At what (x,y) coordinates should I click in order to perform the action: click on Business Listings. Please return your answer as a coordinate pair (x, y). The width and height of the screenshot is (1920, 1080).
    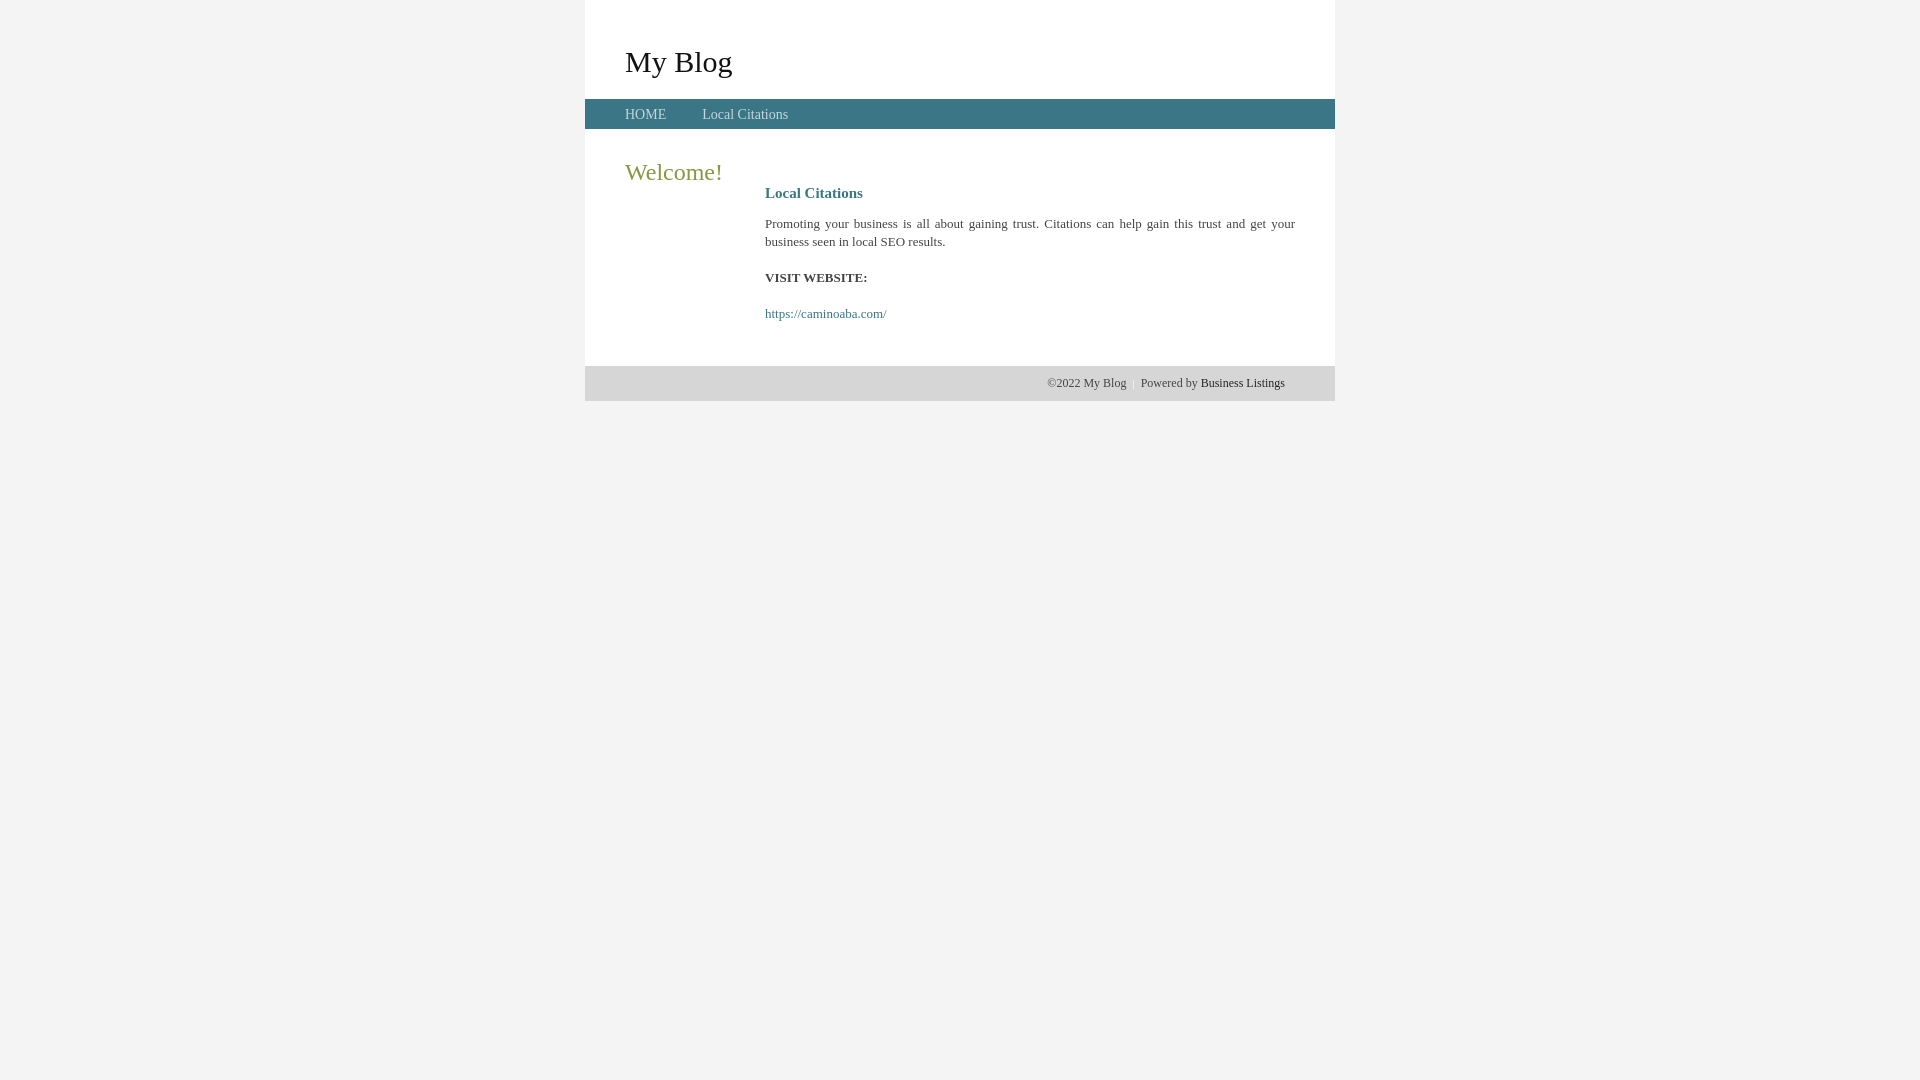
    Looking at the image, I should click on (1243, 383).